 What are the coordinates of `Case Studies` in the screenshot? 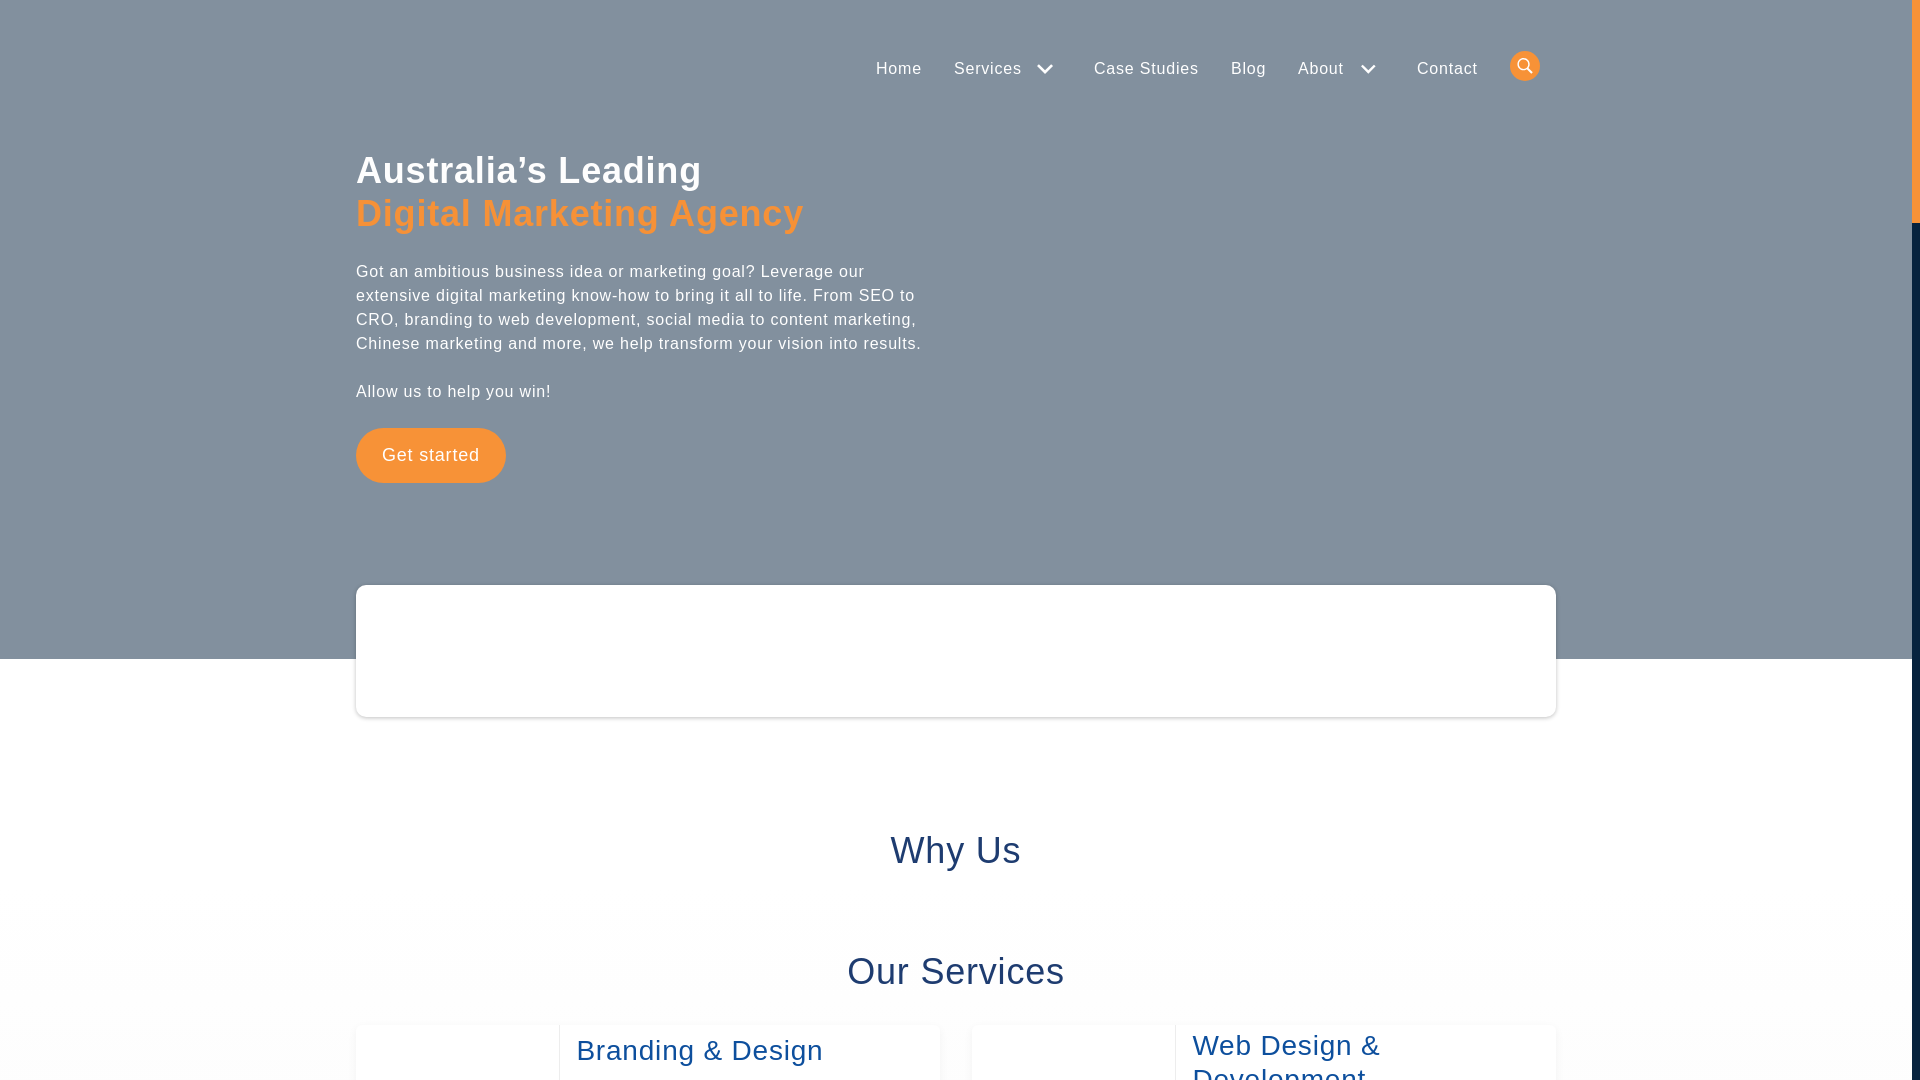 It's located at (1146, 69).